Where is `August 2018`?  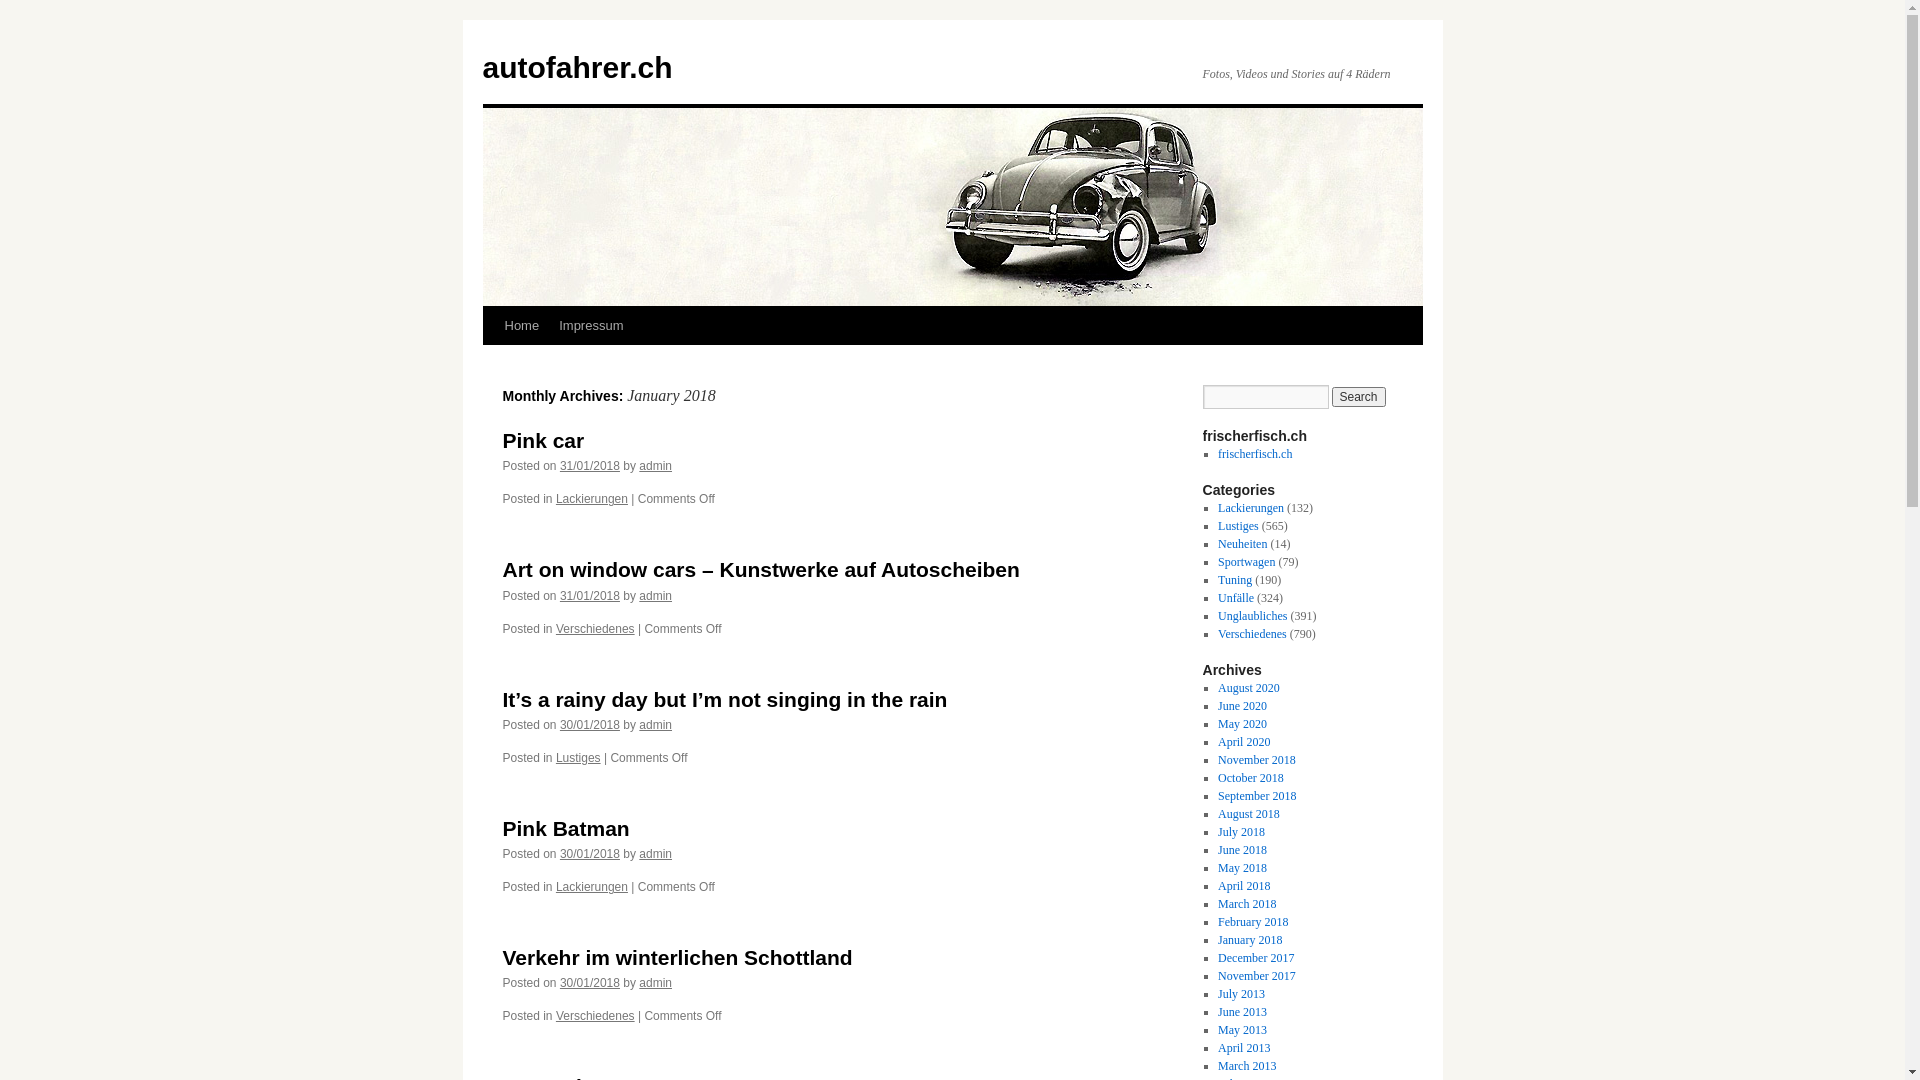 August 2018 is located at coordinates (1249, 814).